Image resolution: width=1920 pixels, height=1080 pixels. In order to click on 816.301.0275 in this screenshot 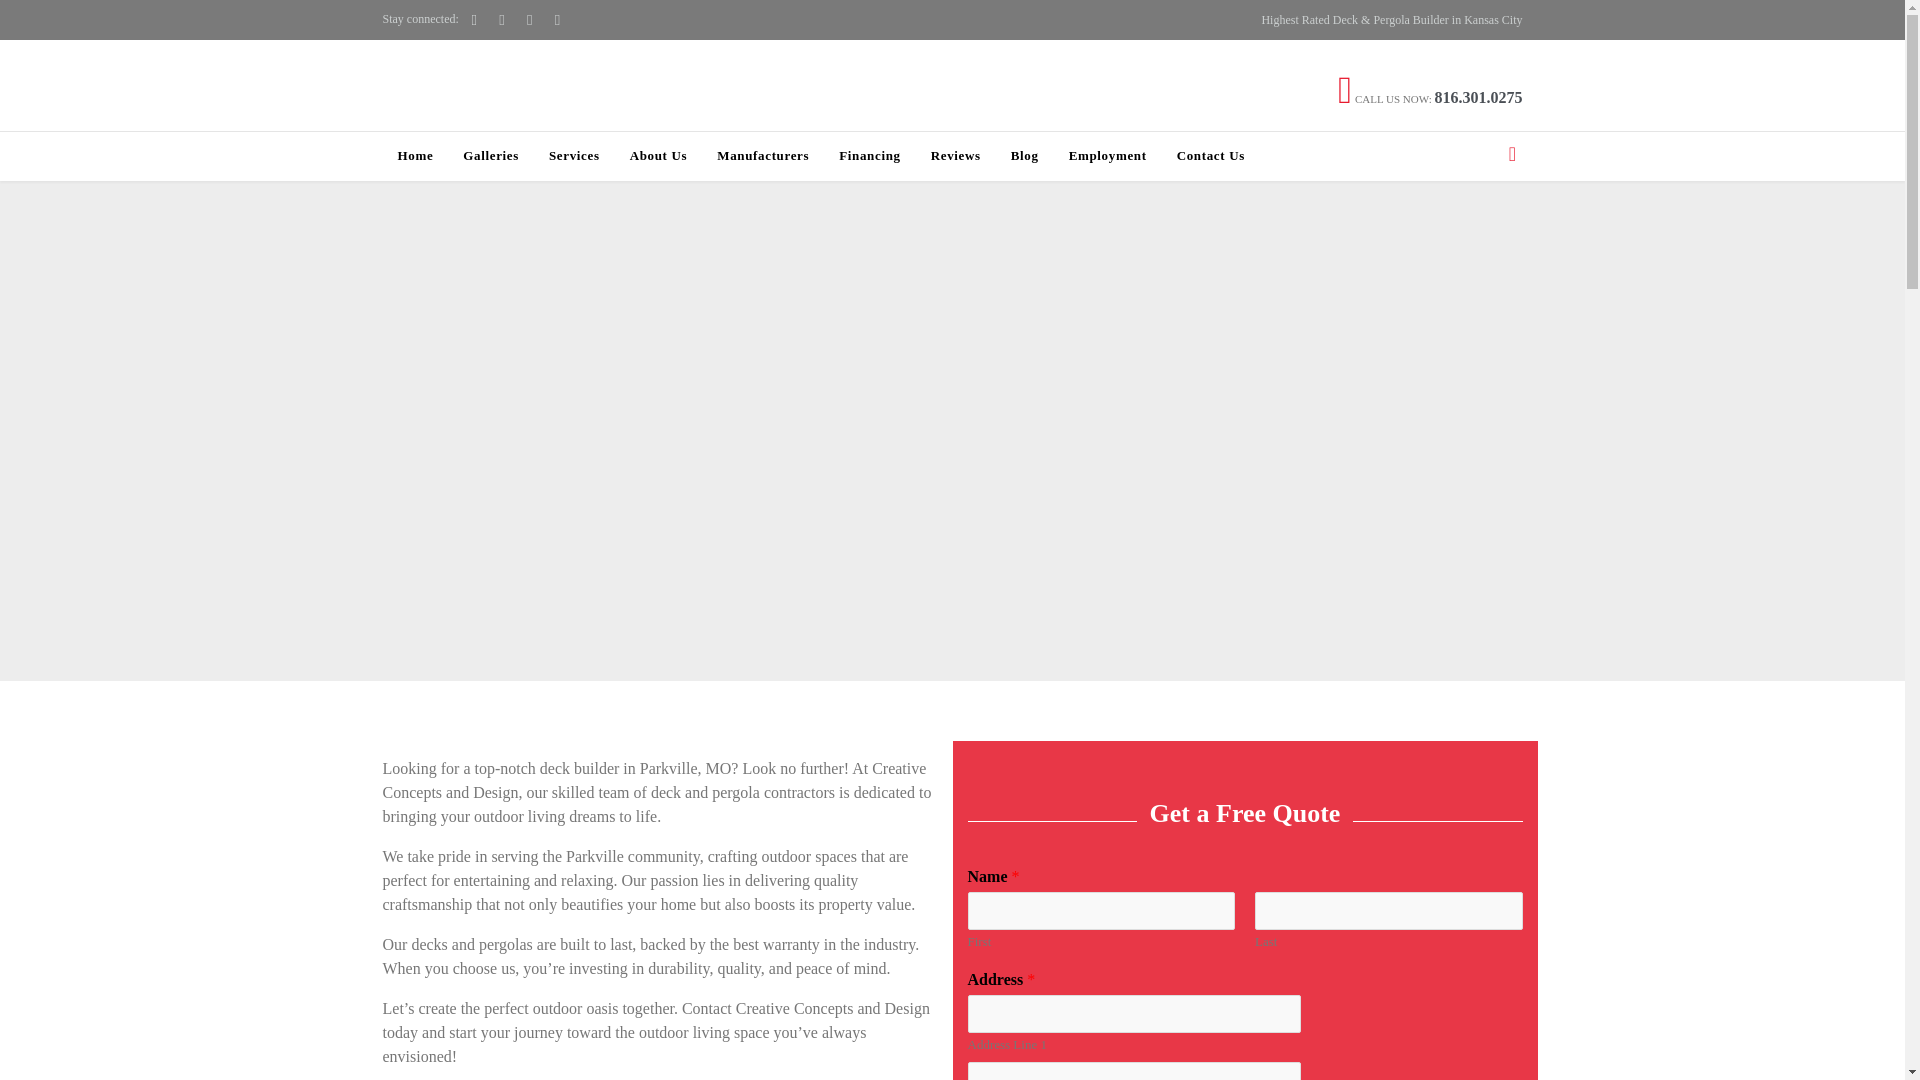, I will do `click(1478, 96)`.